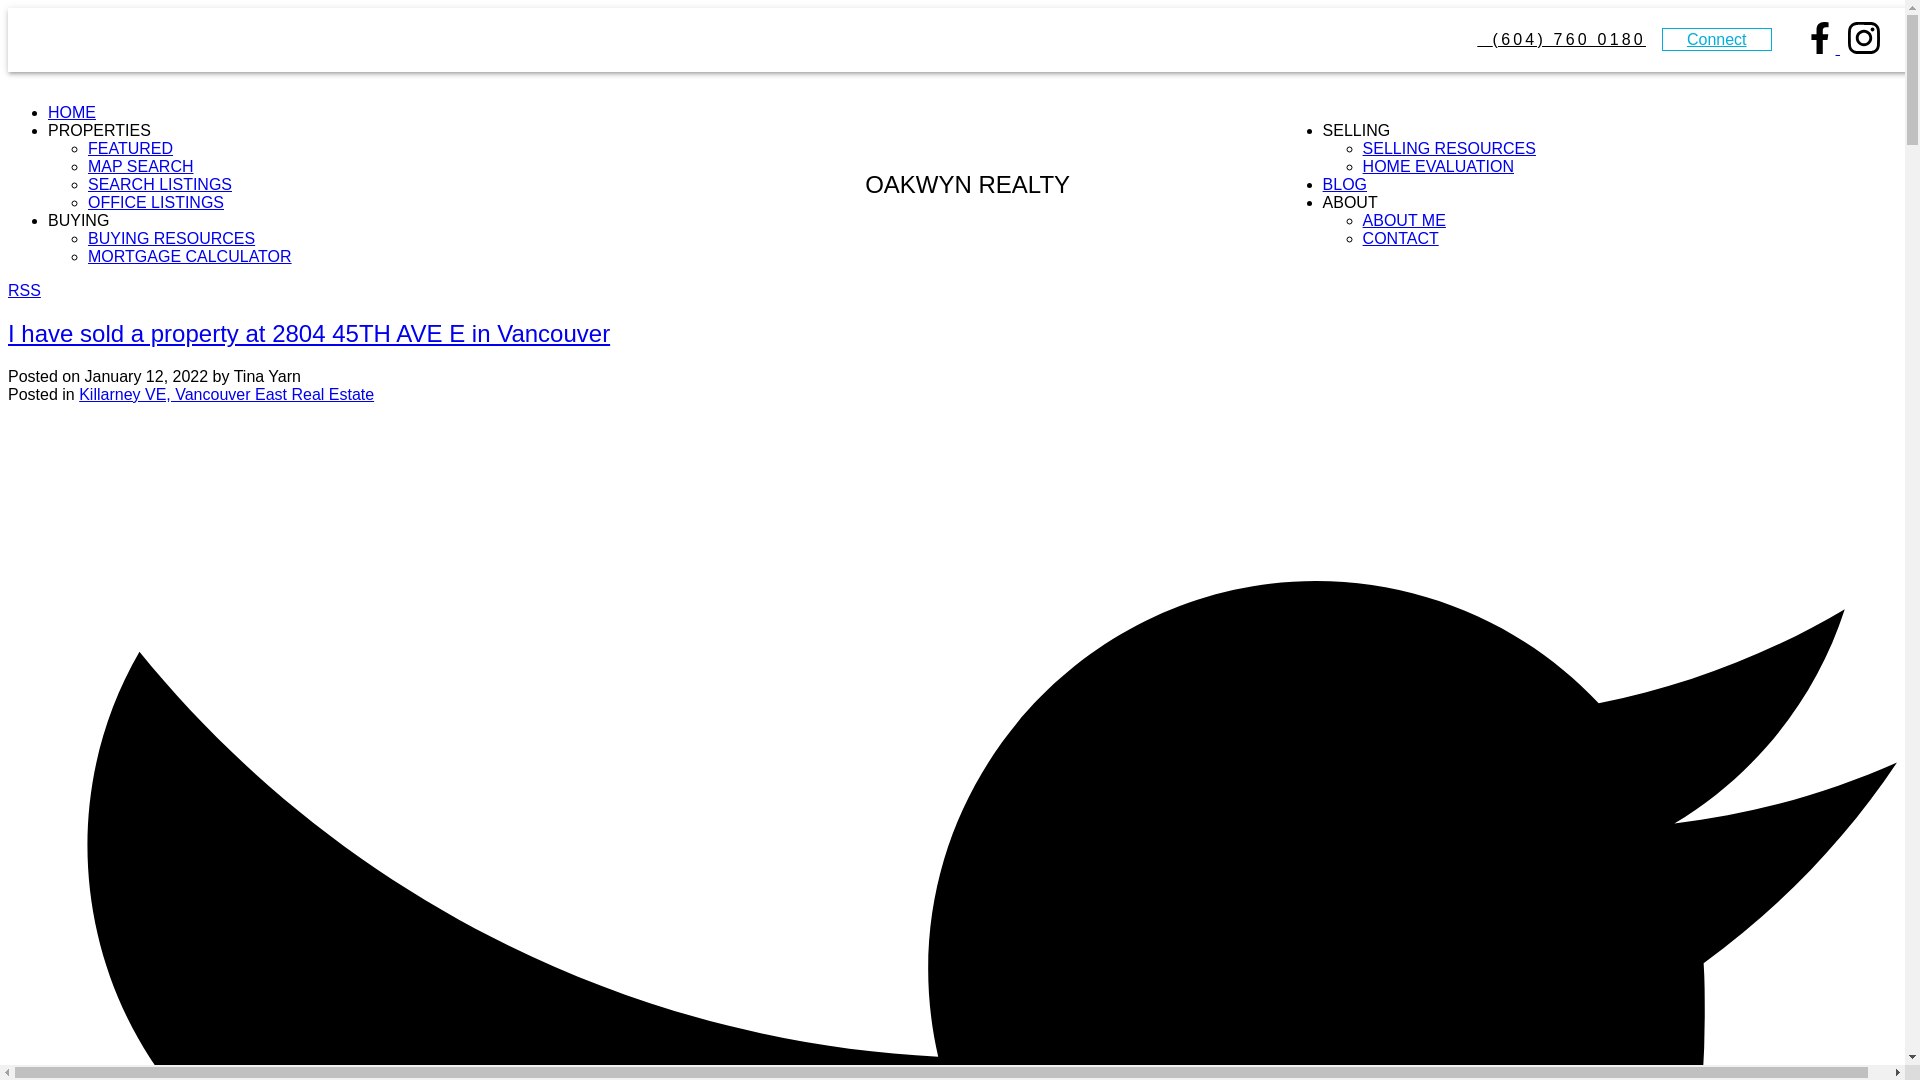 The image size is (1920, 1080). What do you see at coordinates (1404, 220) in the screenshot?
I see `ABOUT ME` at bounding box center [1404, 220].